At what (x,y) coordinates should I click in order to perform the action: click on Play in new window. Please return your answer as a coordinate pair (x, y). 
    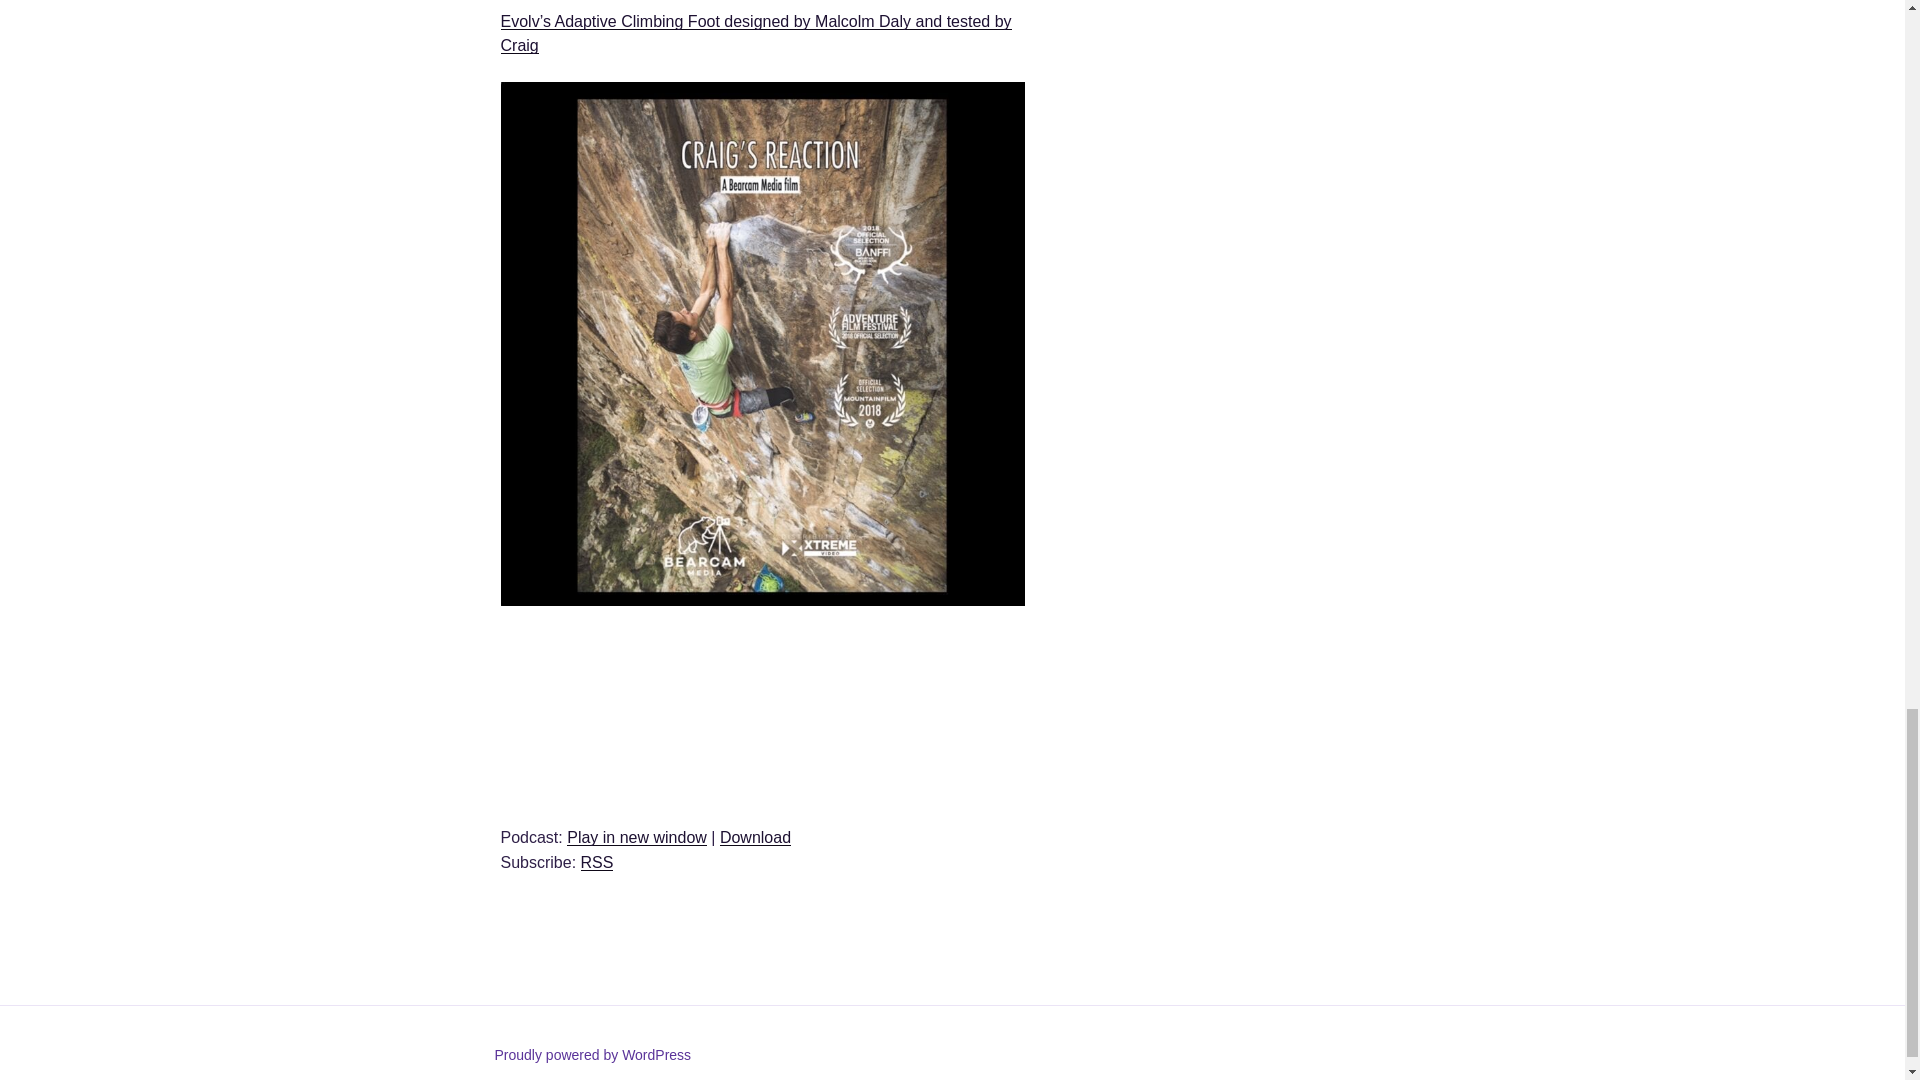
    Looking at the image, I should click on (636, 837).